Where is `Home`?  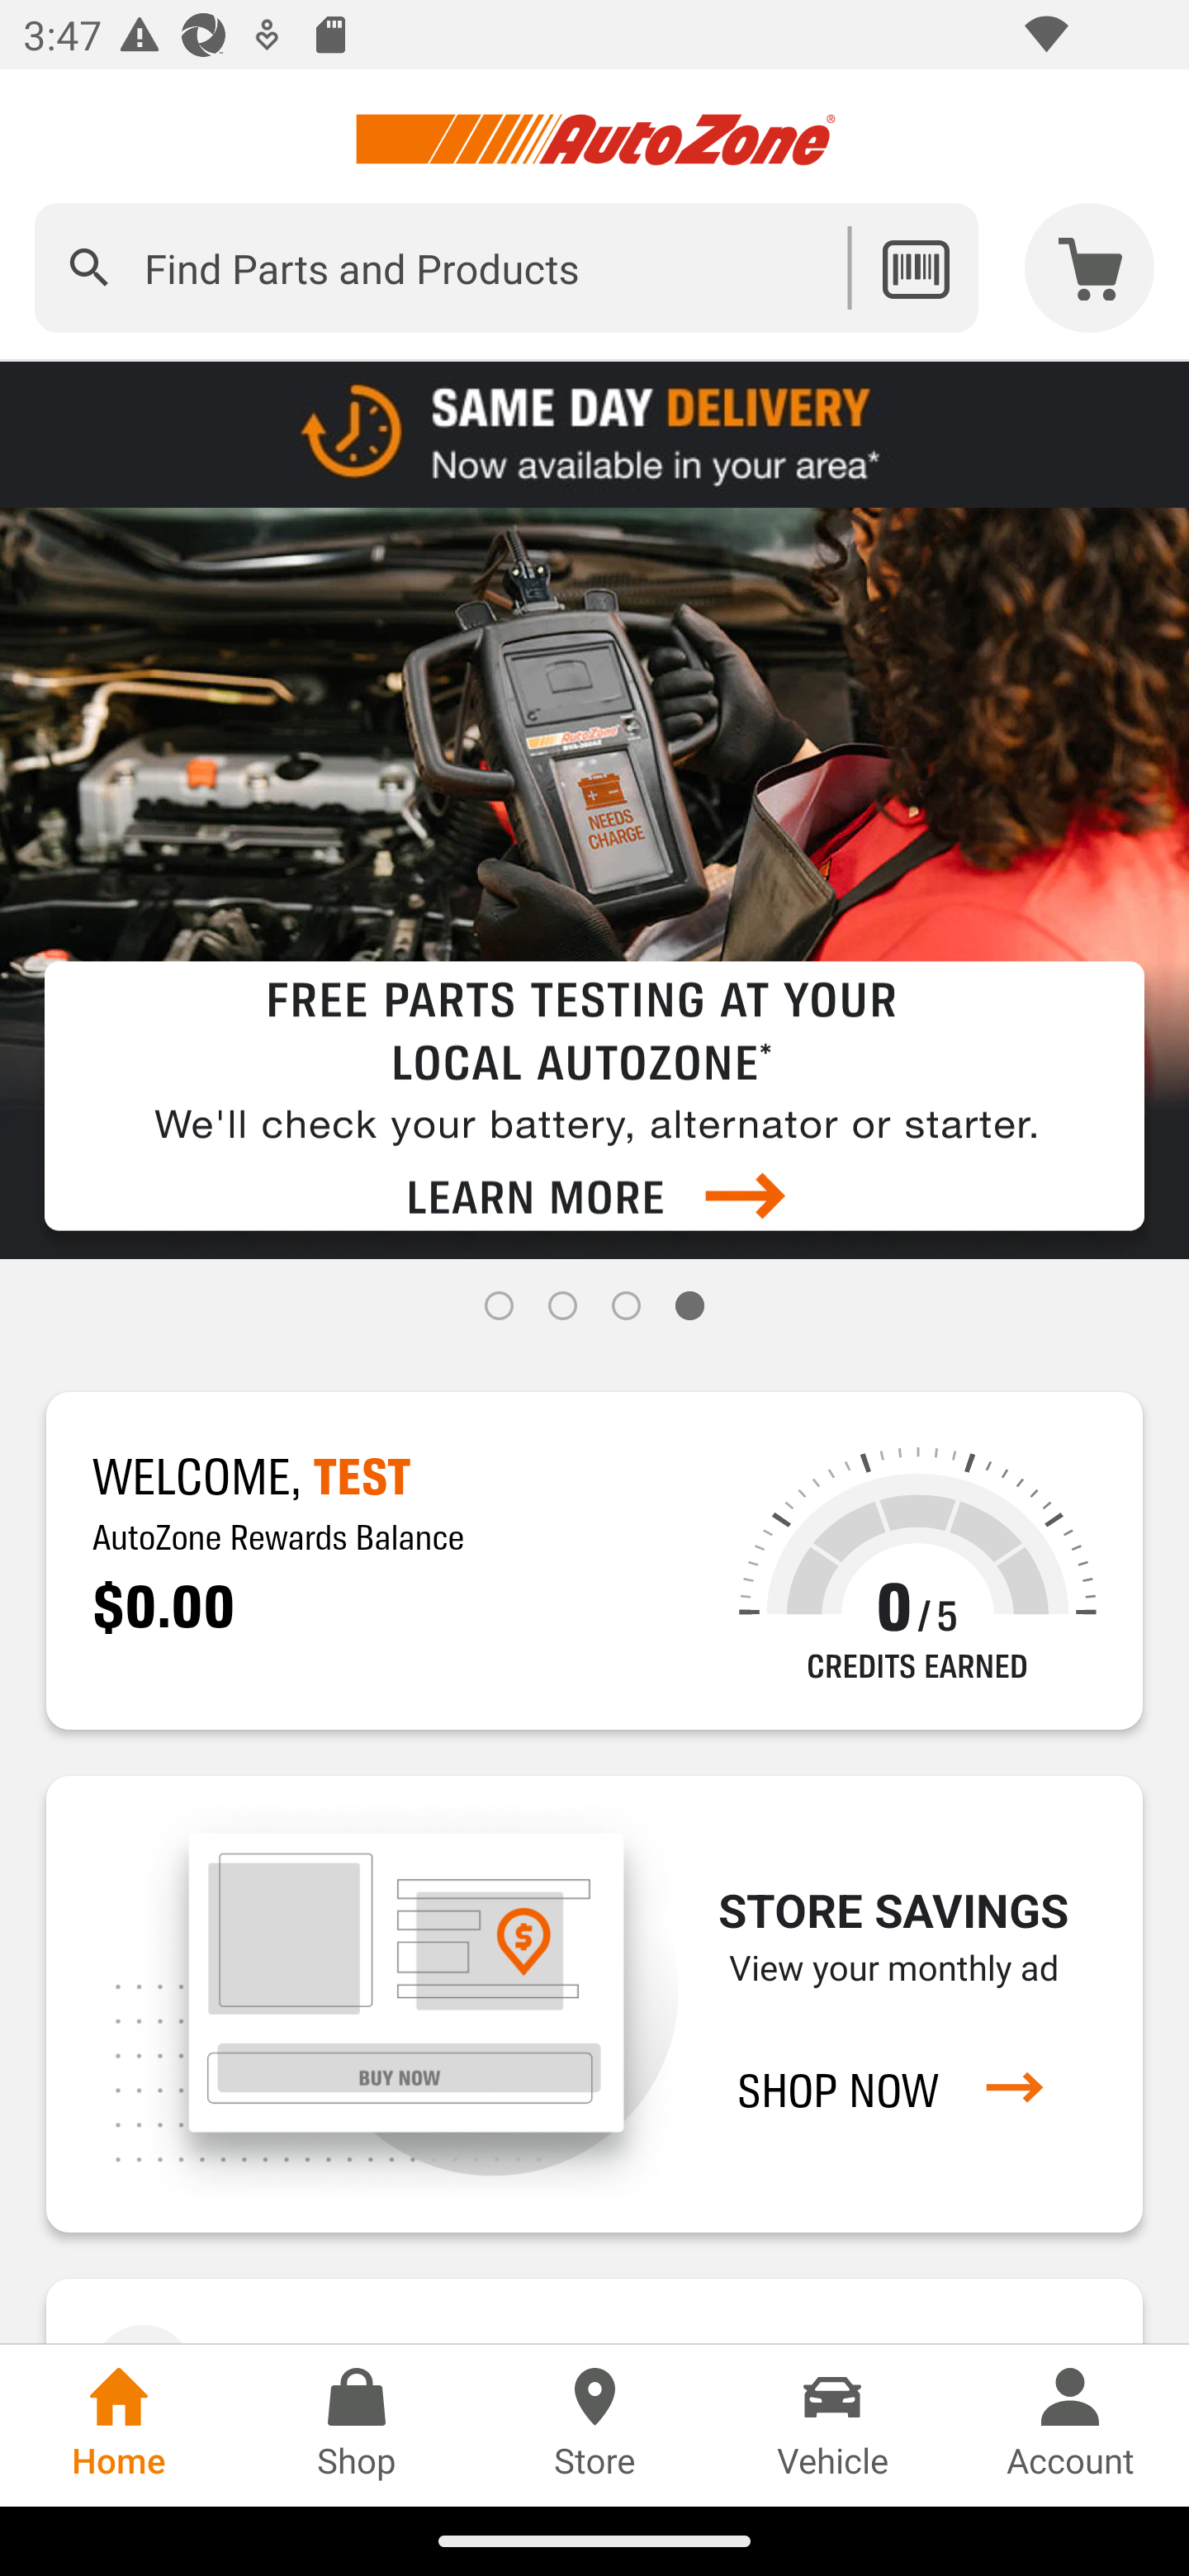 Home is located at coordinates (119, 2425).